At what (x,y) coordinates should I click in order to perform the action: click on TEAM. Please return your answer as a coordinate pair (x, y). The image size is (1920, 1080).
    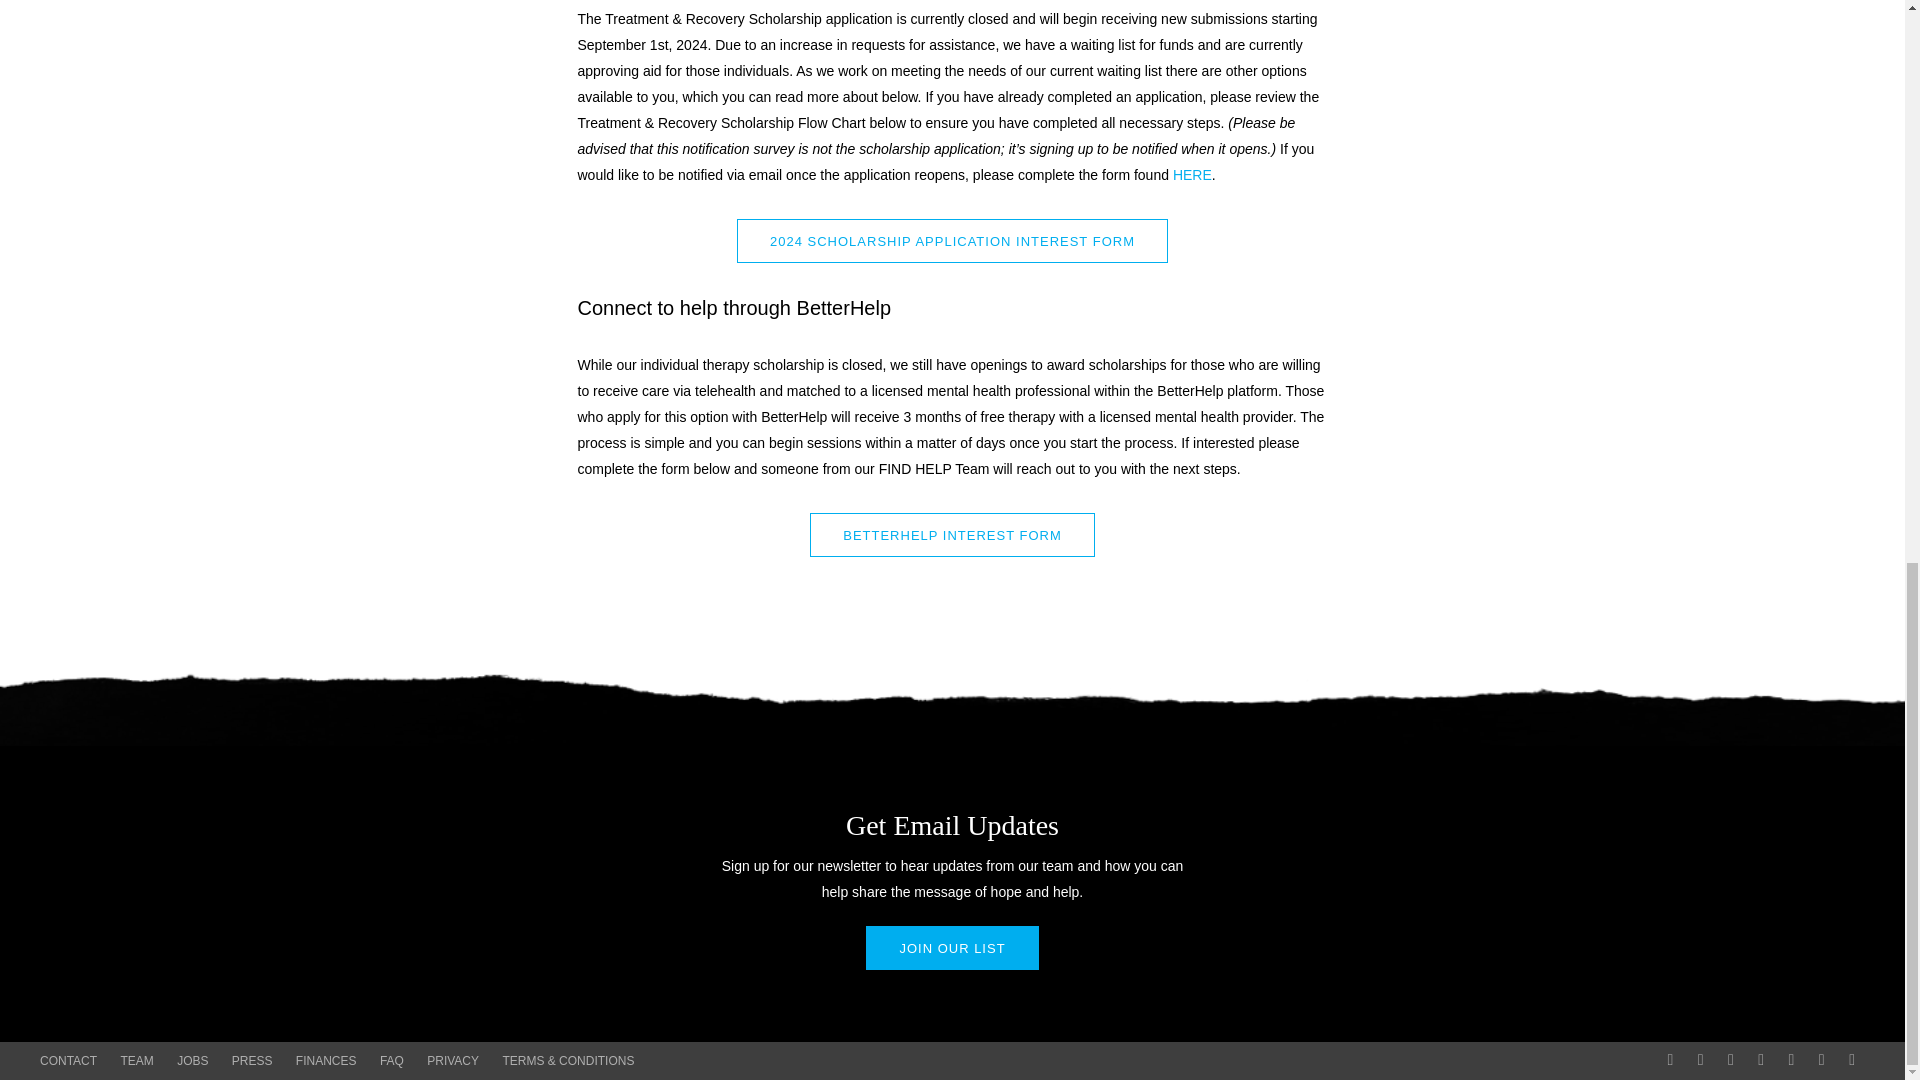
    Looking at the image, I should click on (136, 1061).